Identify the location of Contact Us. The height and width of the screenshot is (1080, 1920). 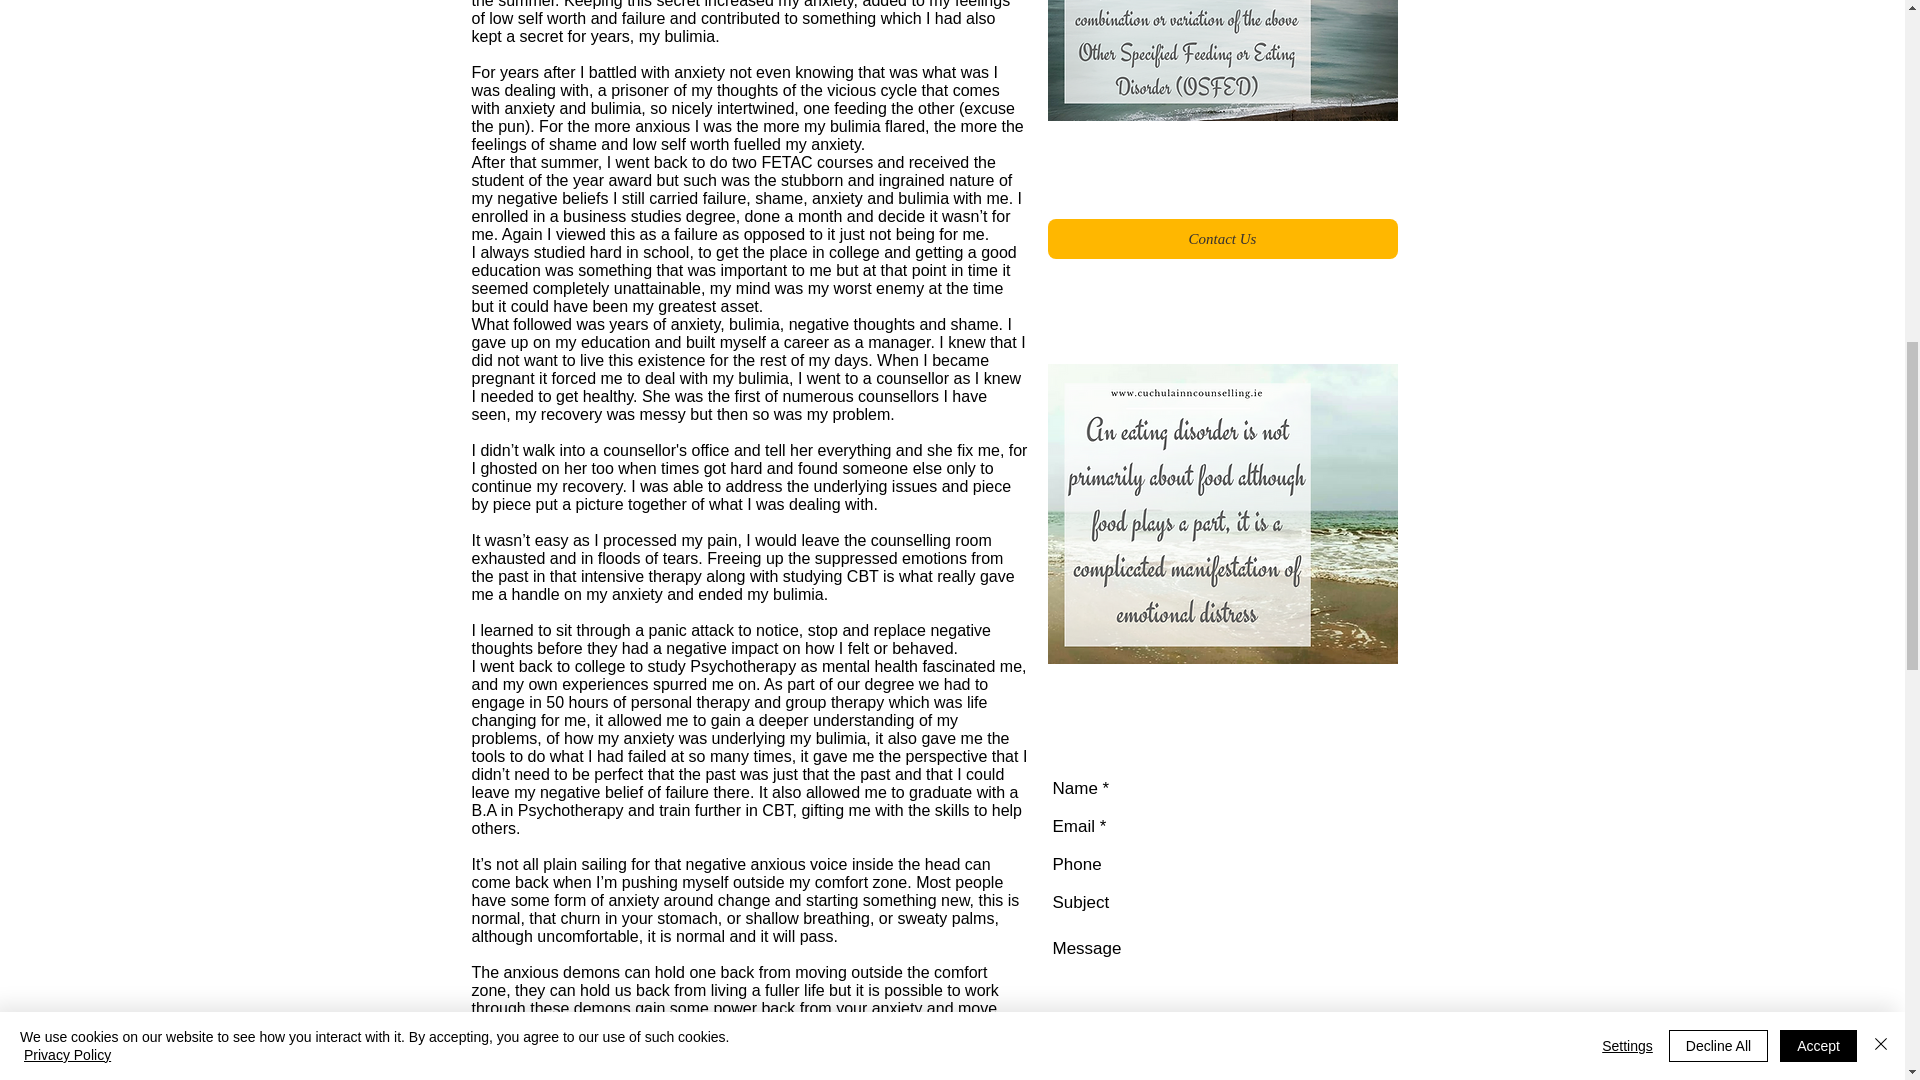
(1222, 239).